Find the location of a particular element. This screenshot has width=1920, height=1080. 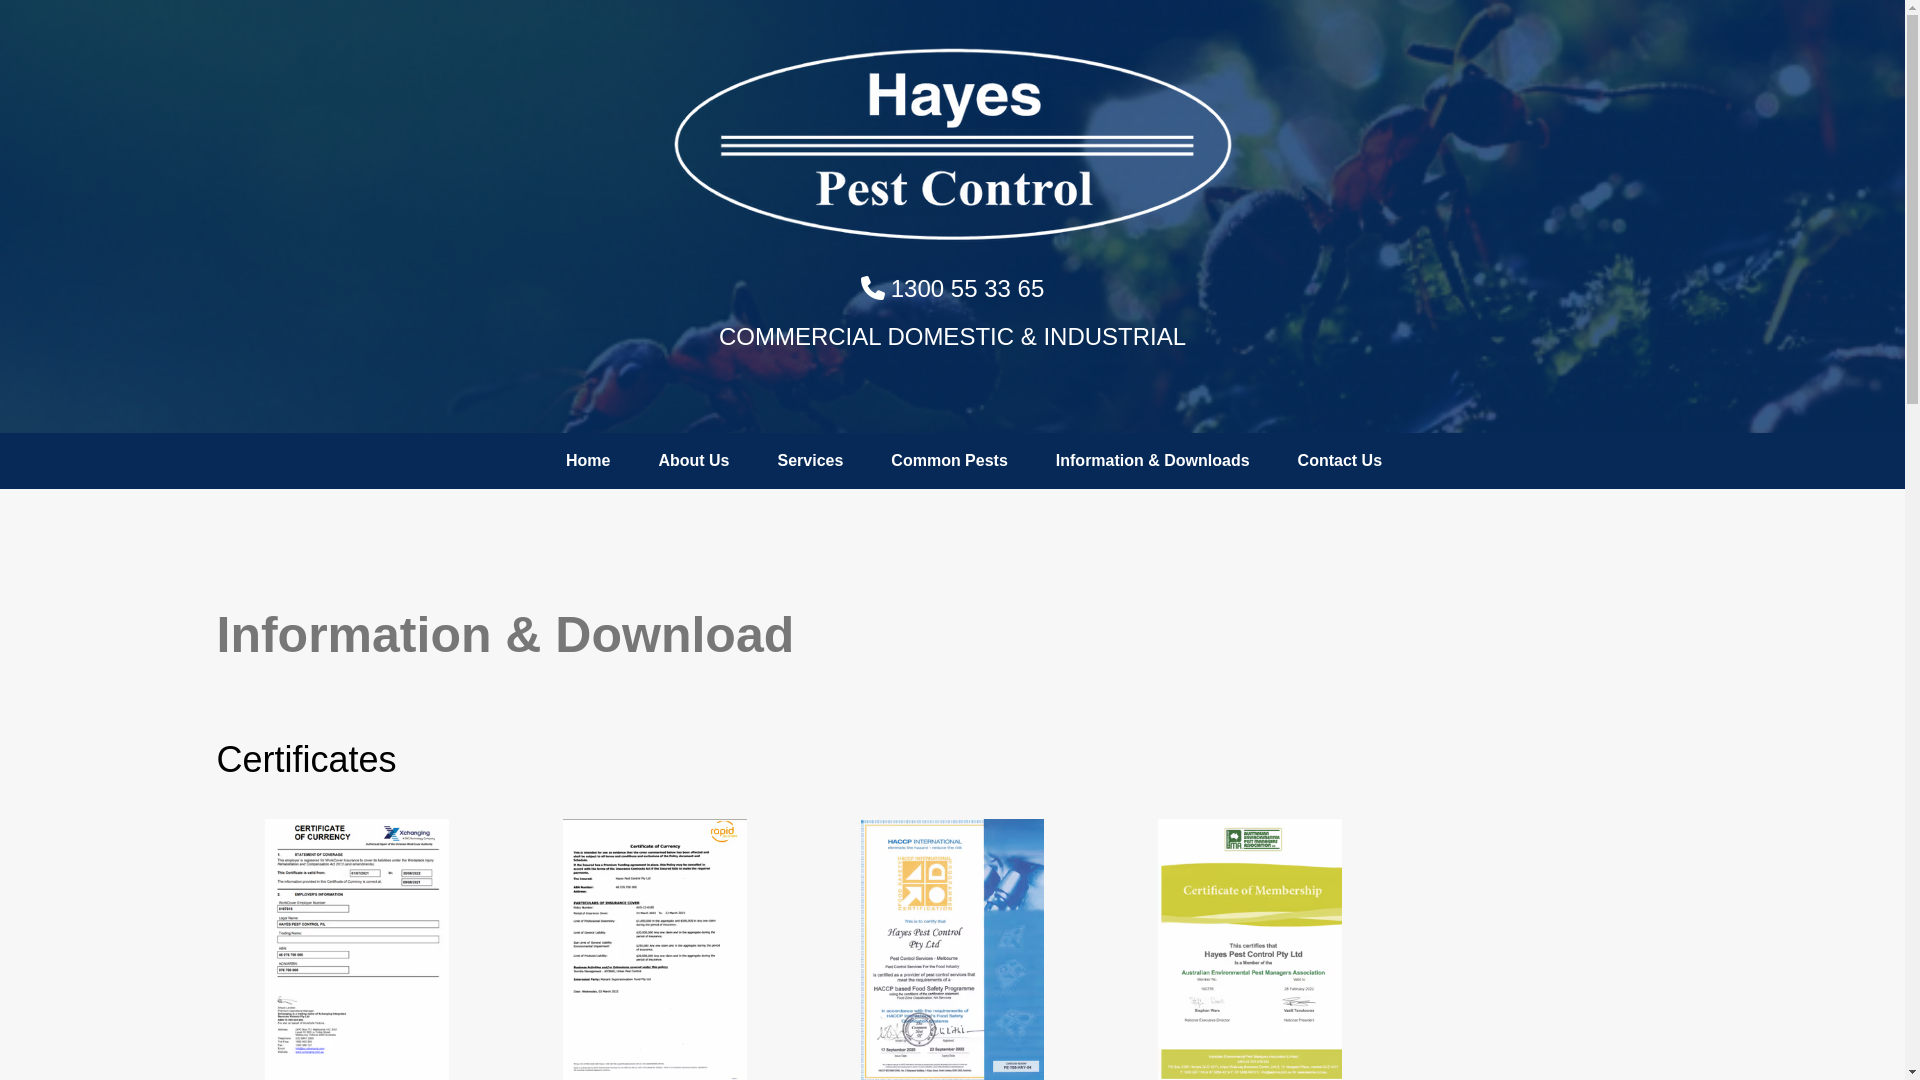

Services is located at coordinates (811, 461).